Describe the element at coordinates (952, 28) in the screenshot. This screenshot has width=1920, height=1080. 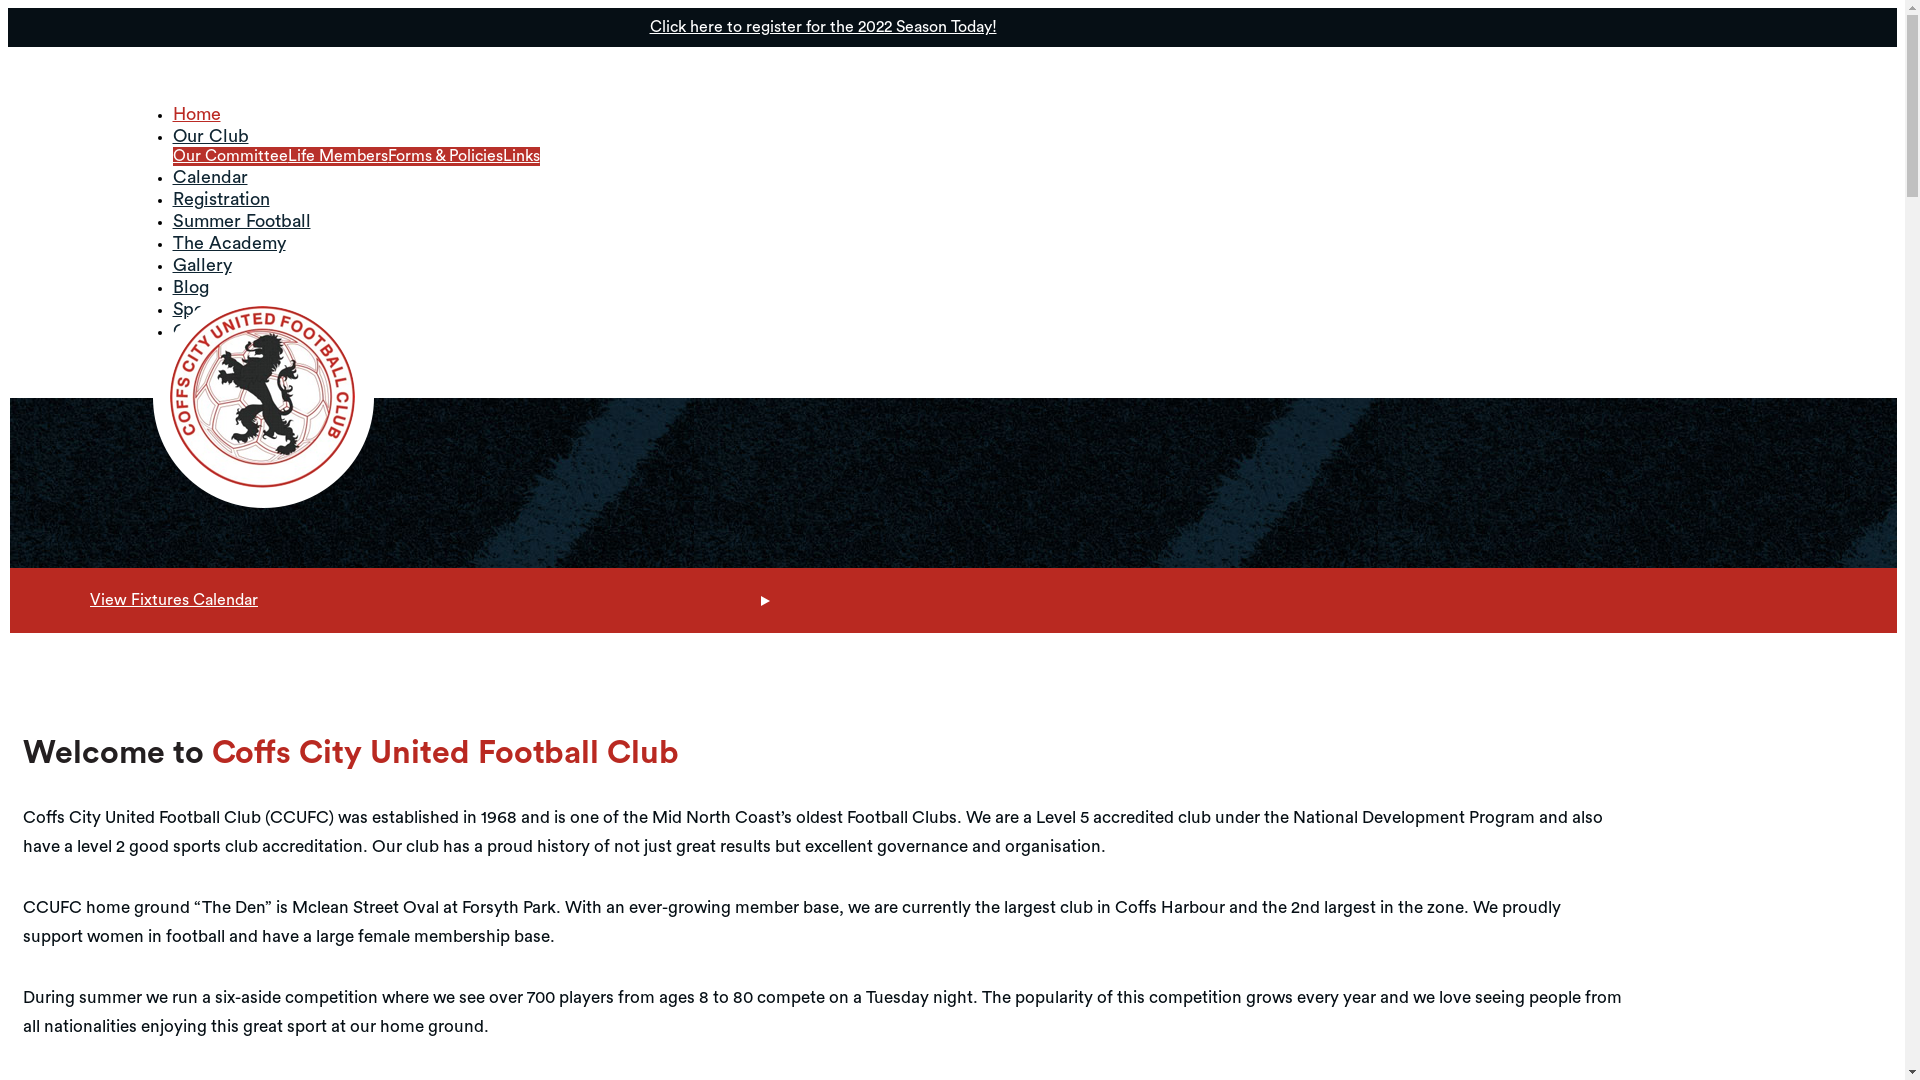
I see `Click here to register for the 2022 Season Today!` at that location.